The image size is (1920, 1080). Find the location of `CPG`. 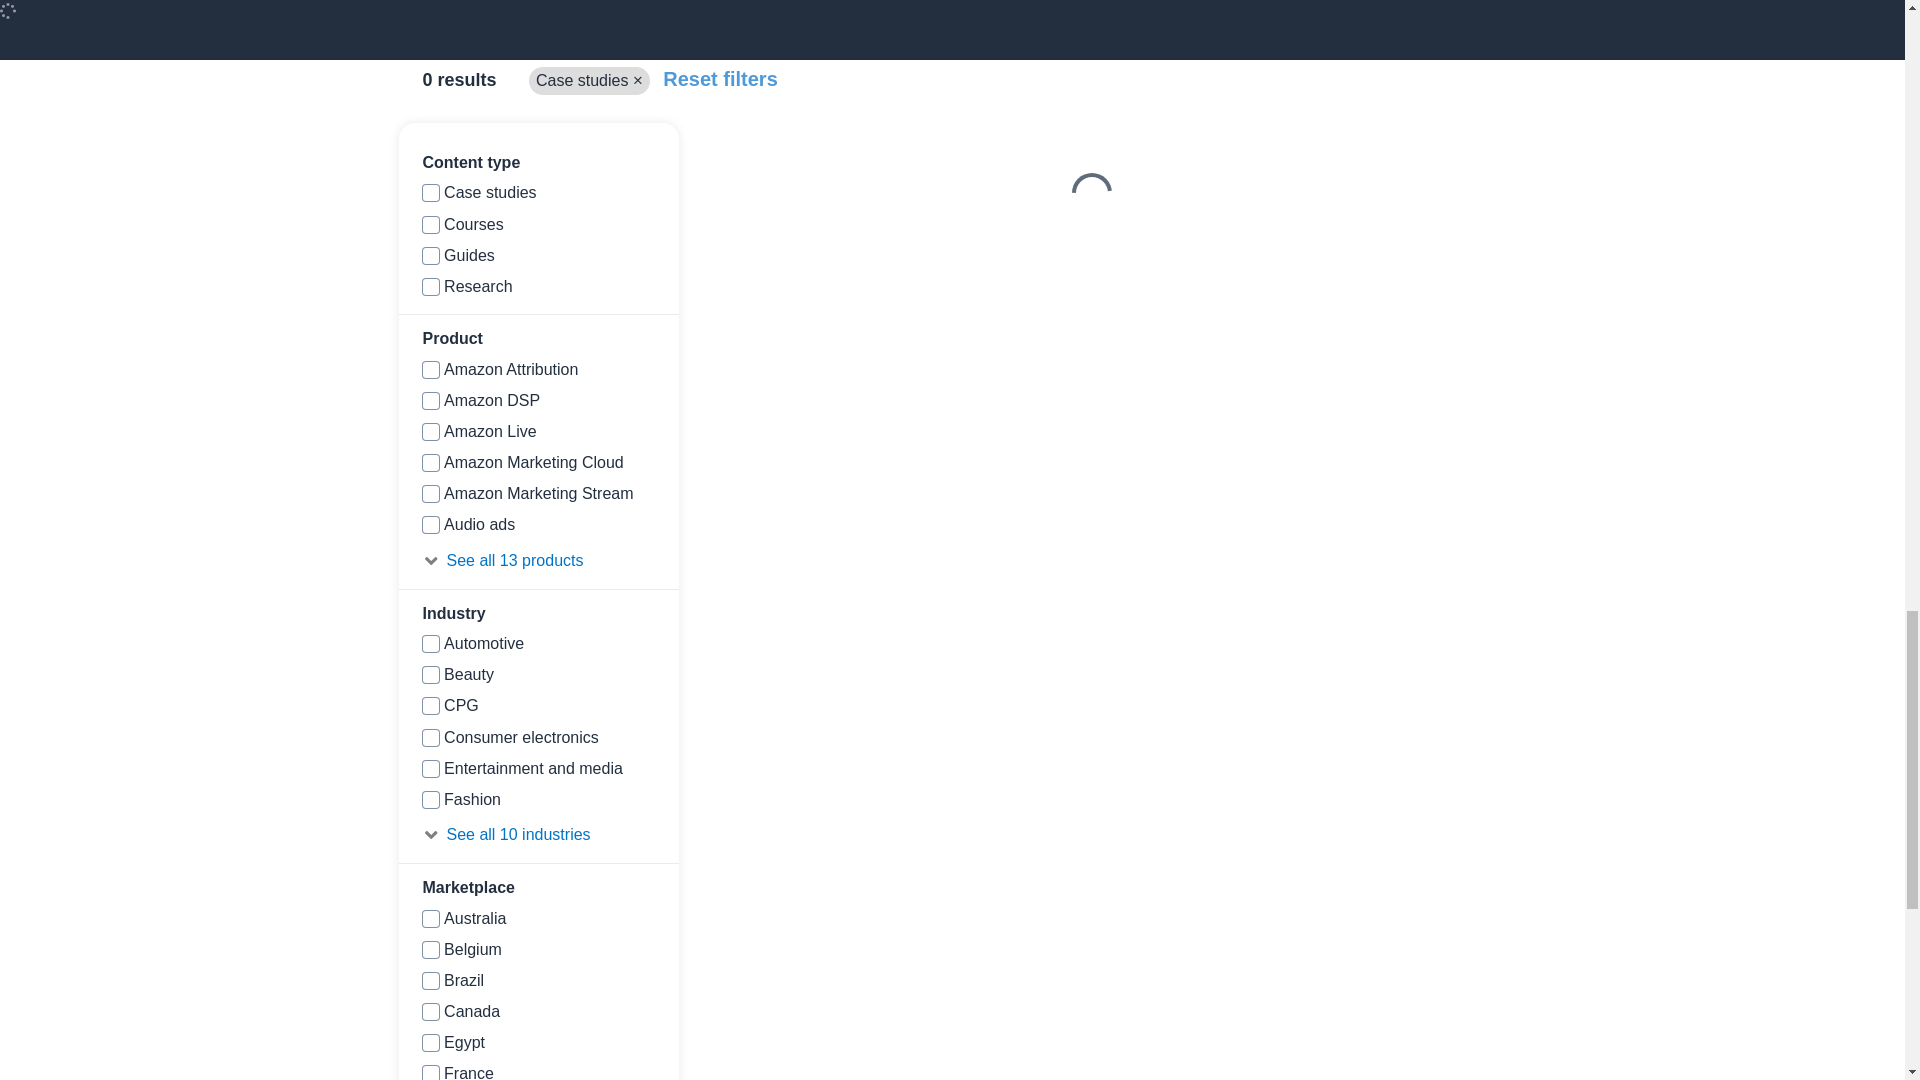

CPG is located at coordinates (430, 705).